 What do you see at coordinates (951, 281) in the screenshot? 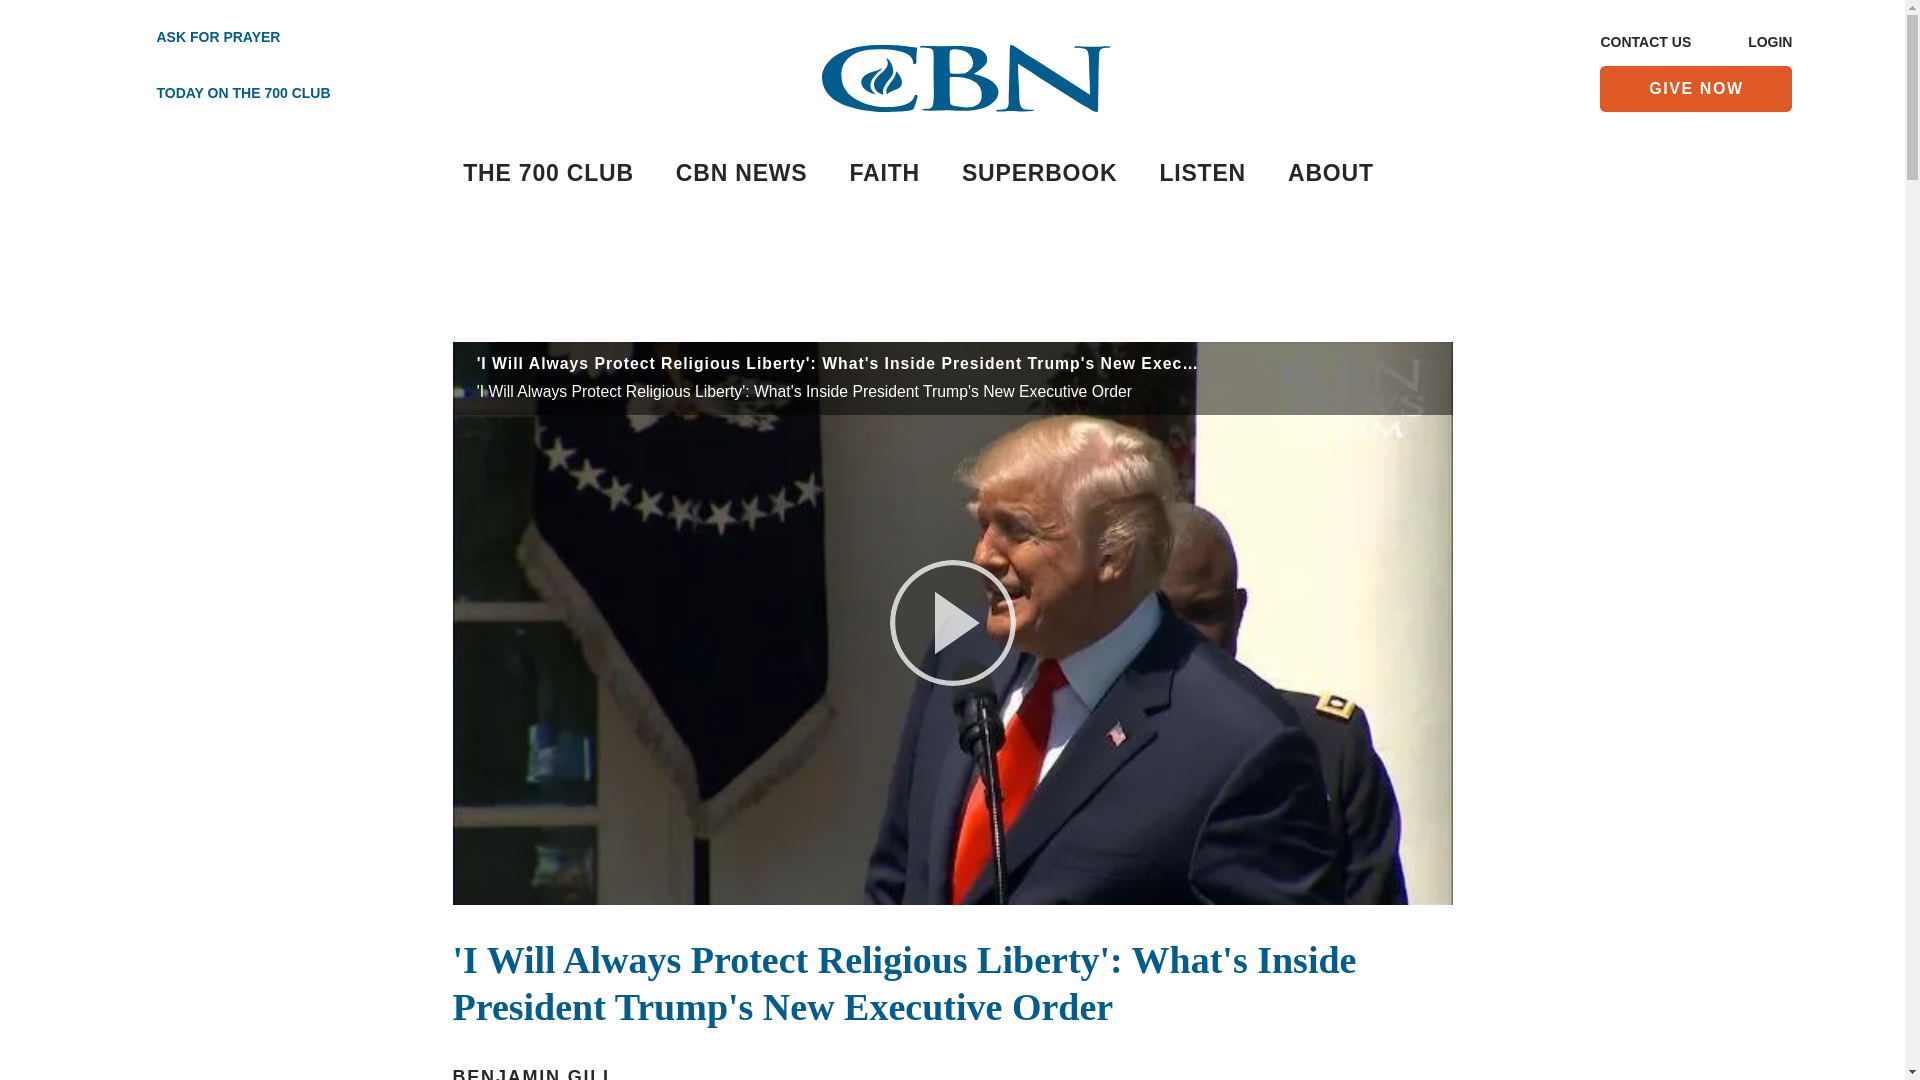
I see `3rd party ad content` at bounding box center [951, 281].